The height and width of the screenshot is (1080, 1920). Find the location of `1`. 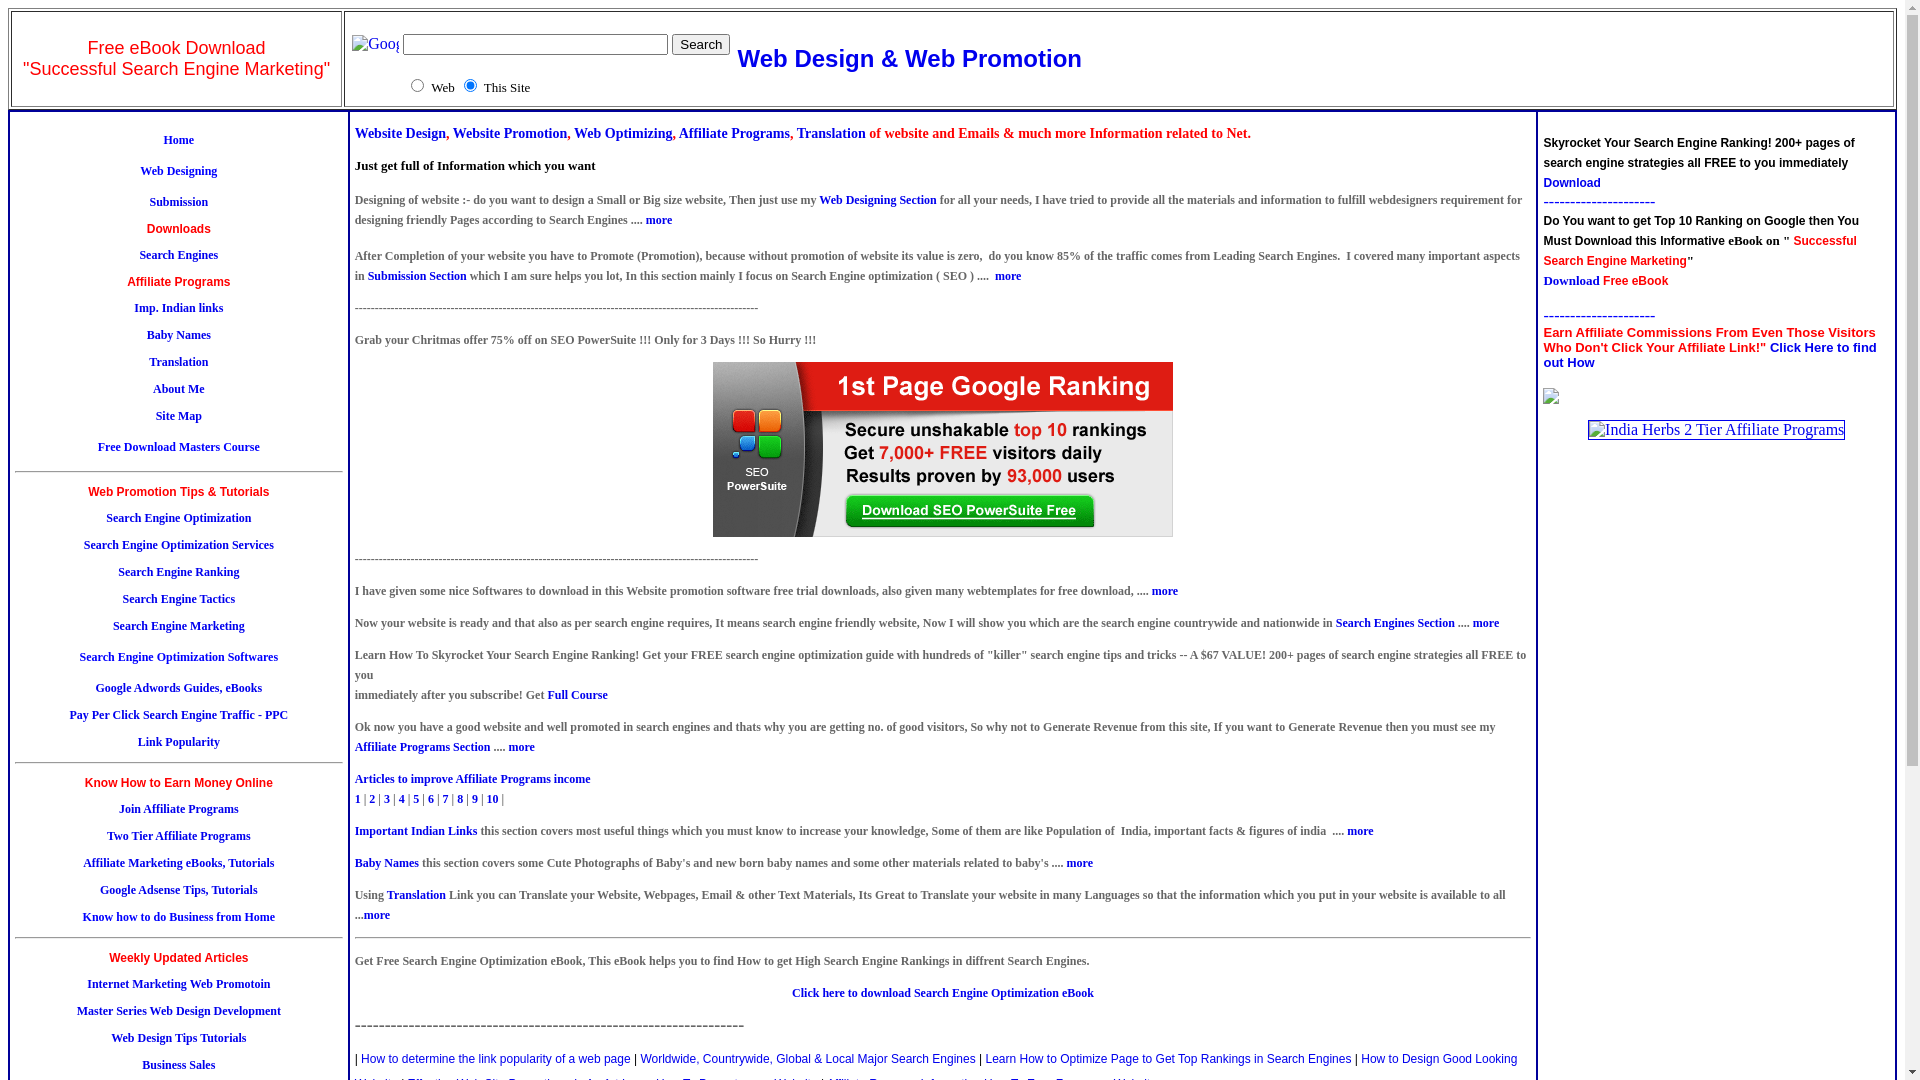

1 is located at coordinates (358, 799).